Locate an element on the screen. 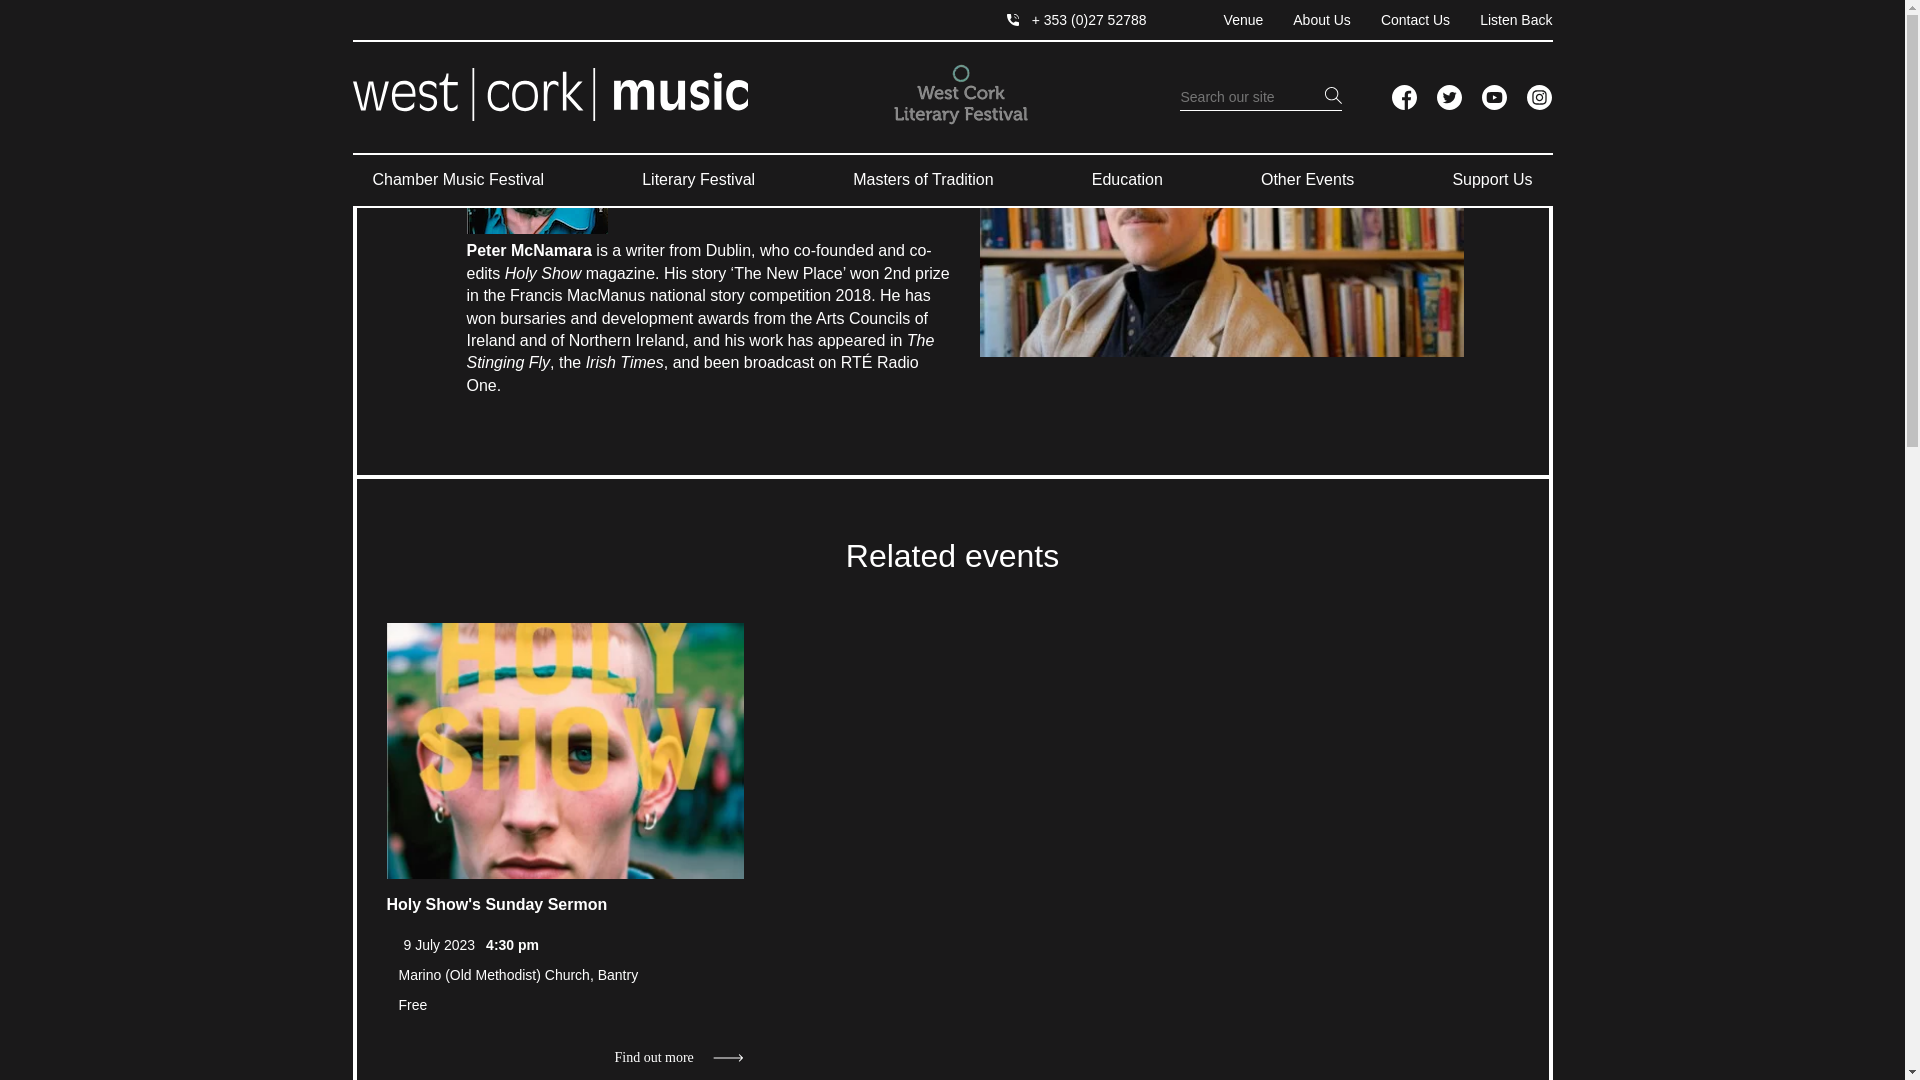  Phone number is located at coordinates (1076, 20).